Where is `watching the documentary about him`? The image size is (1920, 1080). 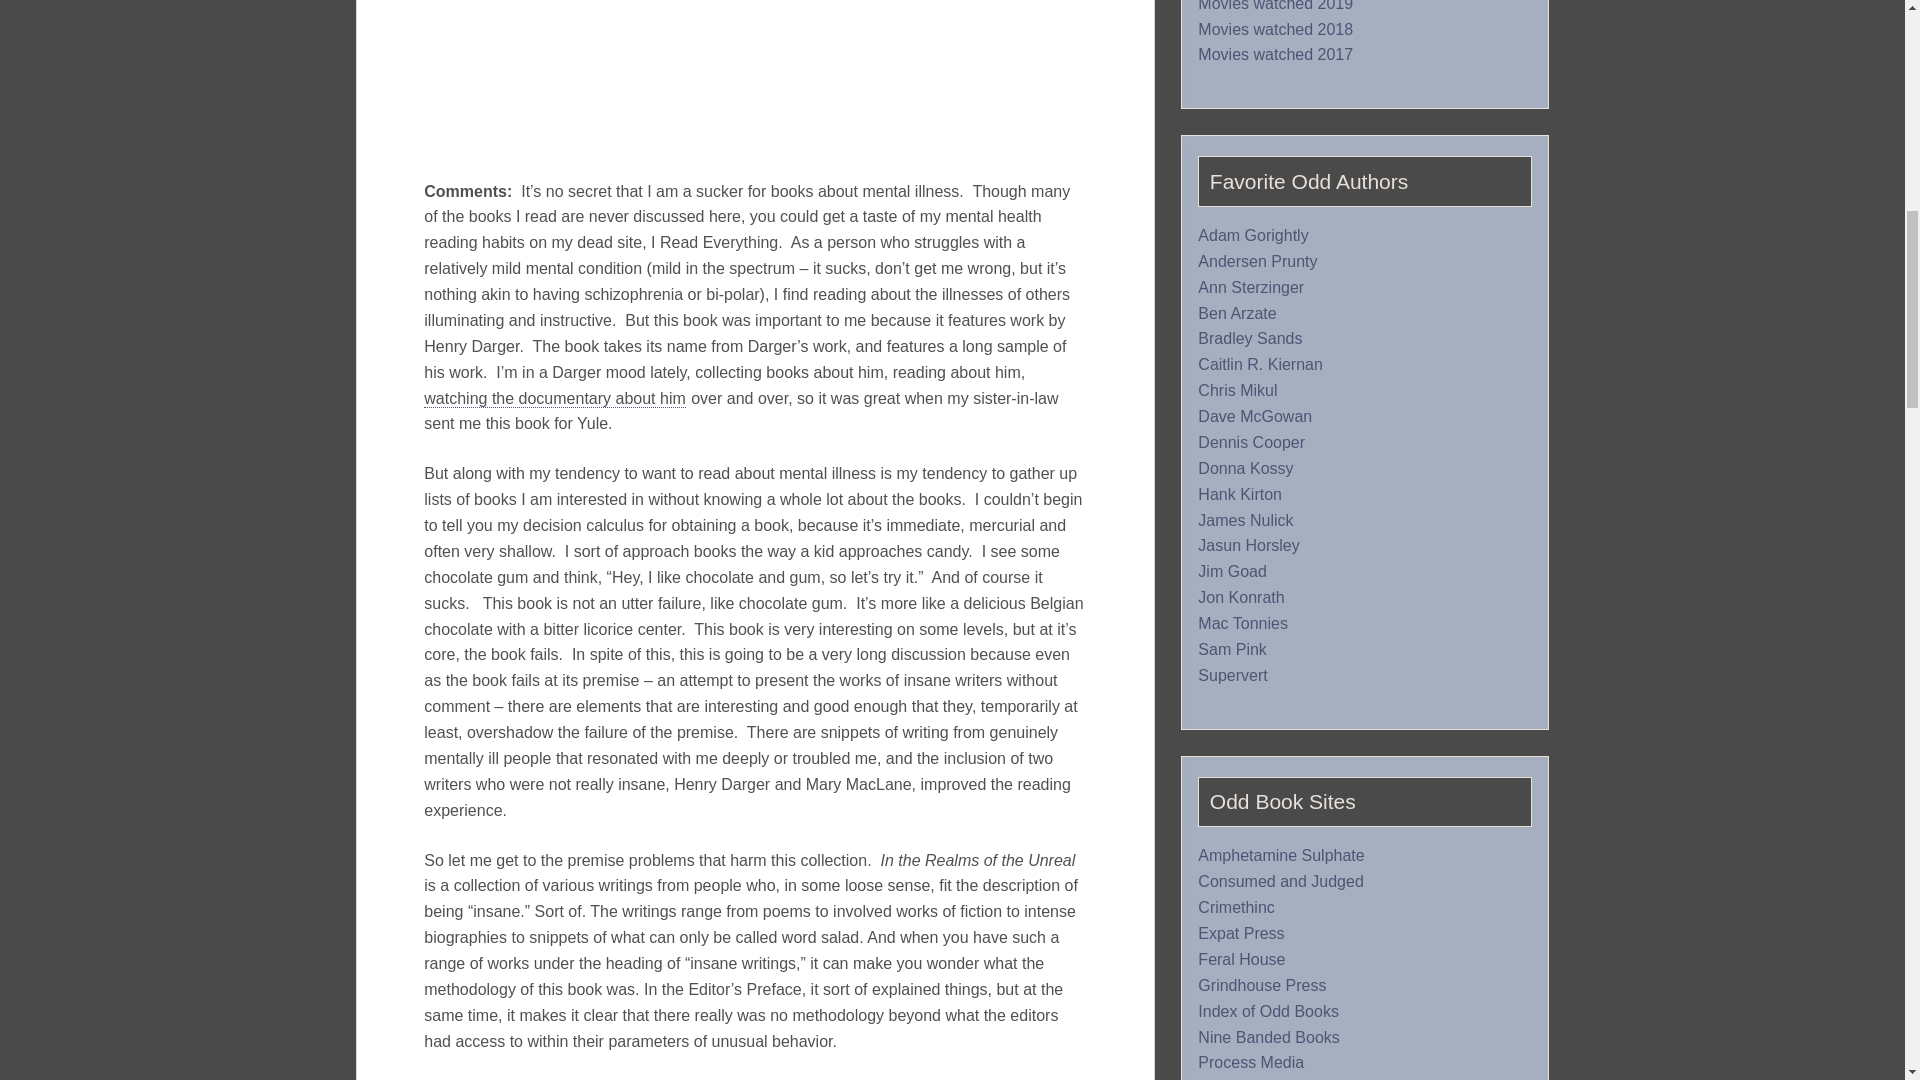 watching the documentary about him is located at coordinates (554, 398).